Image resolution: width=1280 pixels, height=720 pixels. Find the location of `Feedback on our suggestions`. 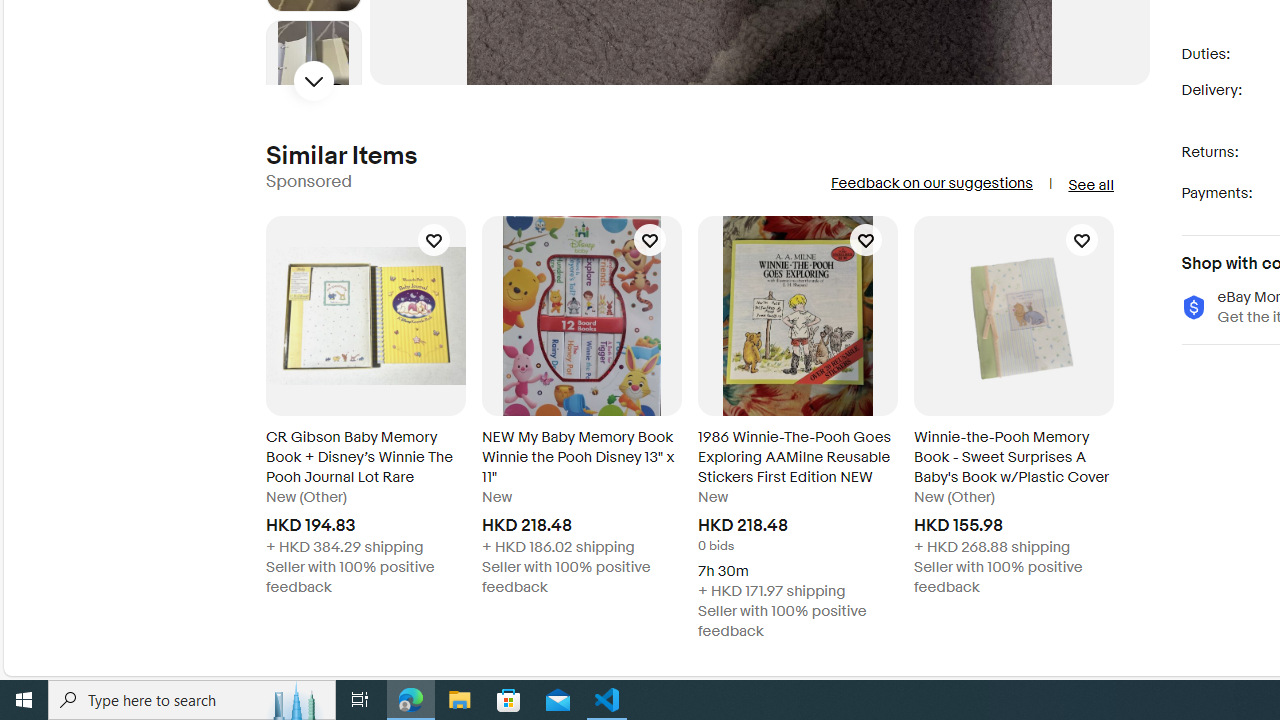

Feedback on our suggestions is located at coordinates (930, 183).